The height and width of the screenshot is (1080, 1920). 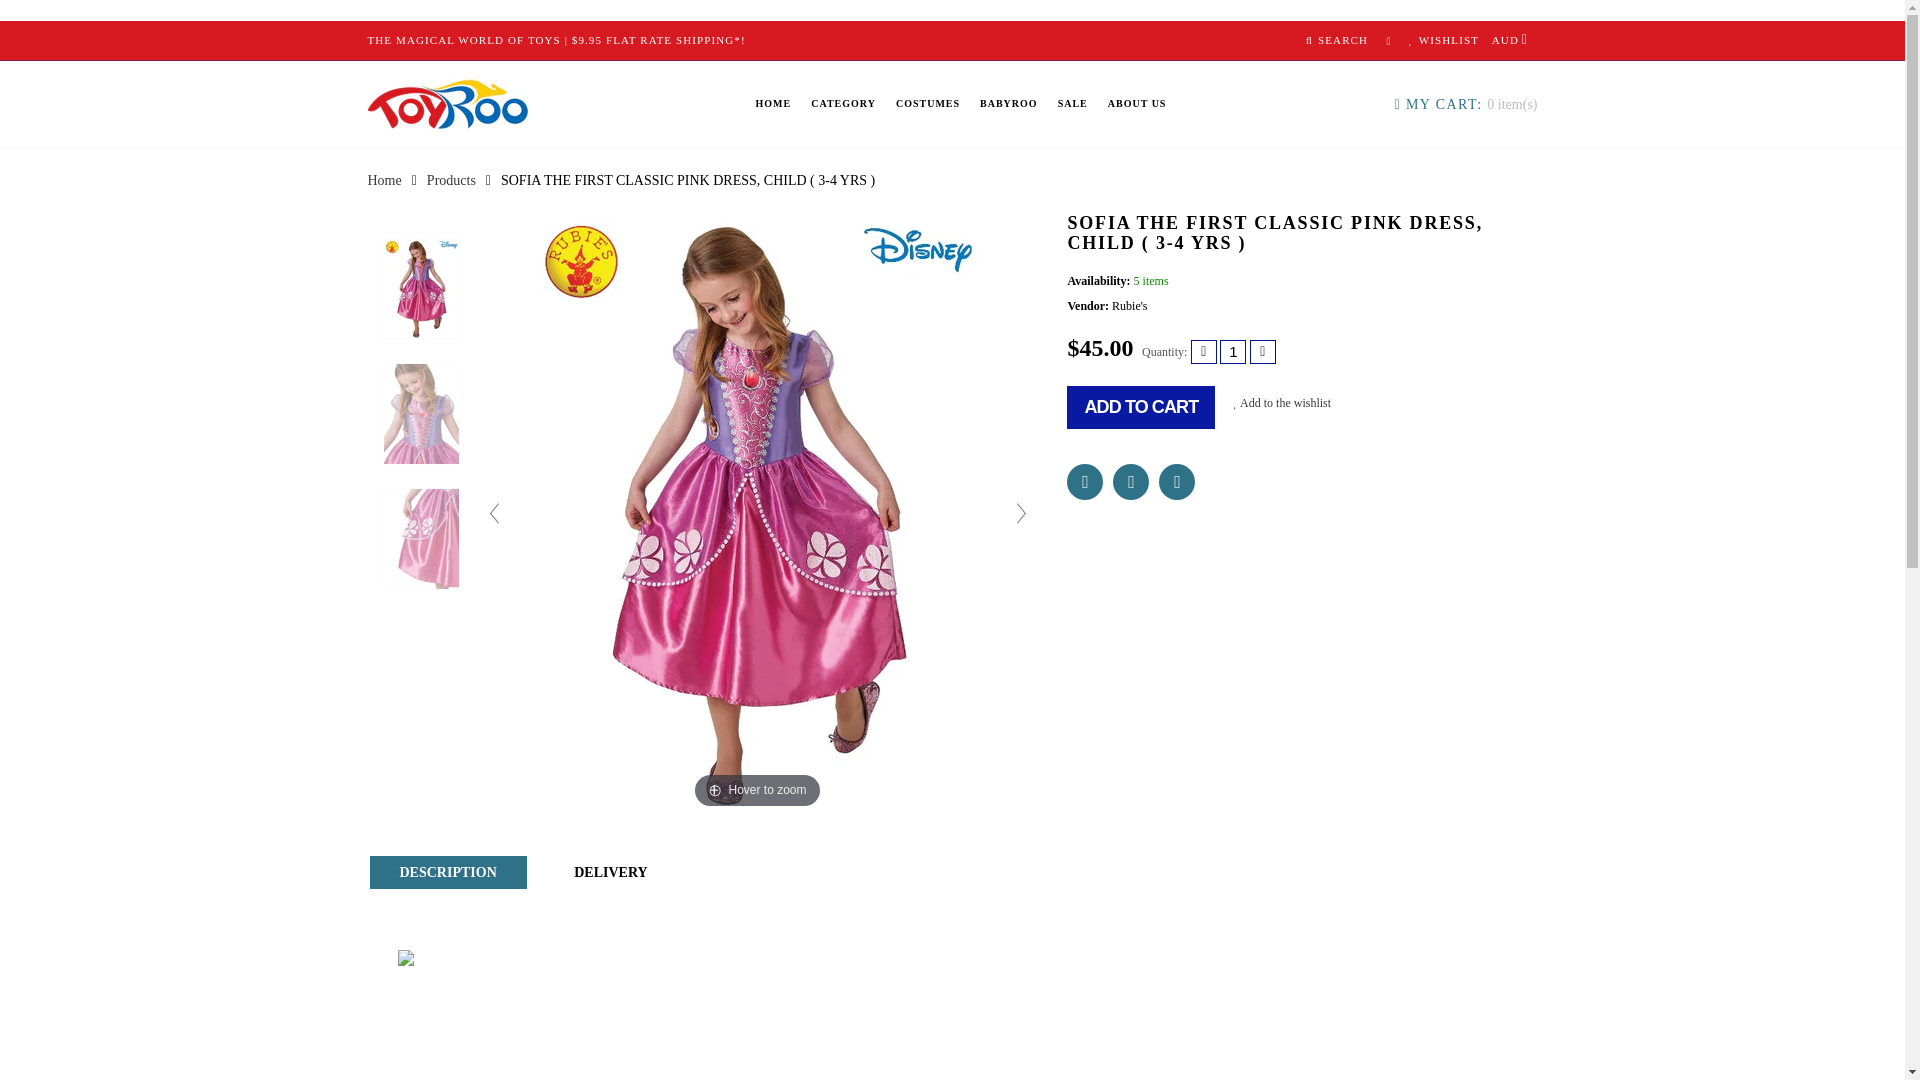 What do you see at coordinates (1444, 40) in the screenshot?
I see `WISHLIST` at bounding box center [1444, 40].